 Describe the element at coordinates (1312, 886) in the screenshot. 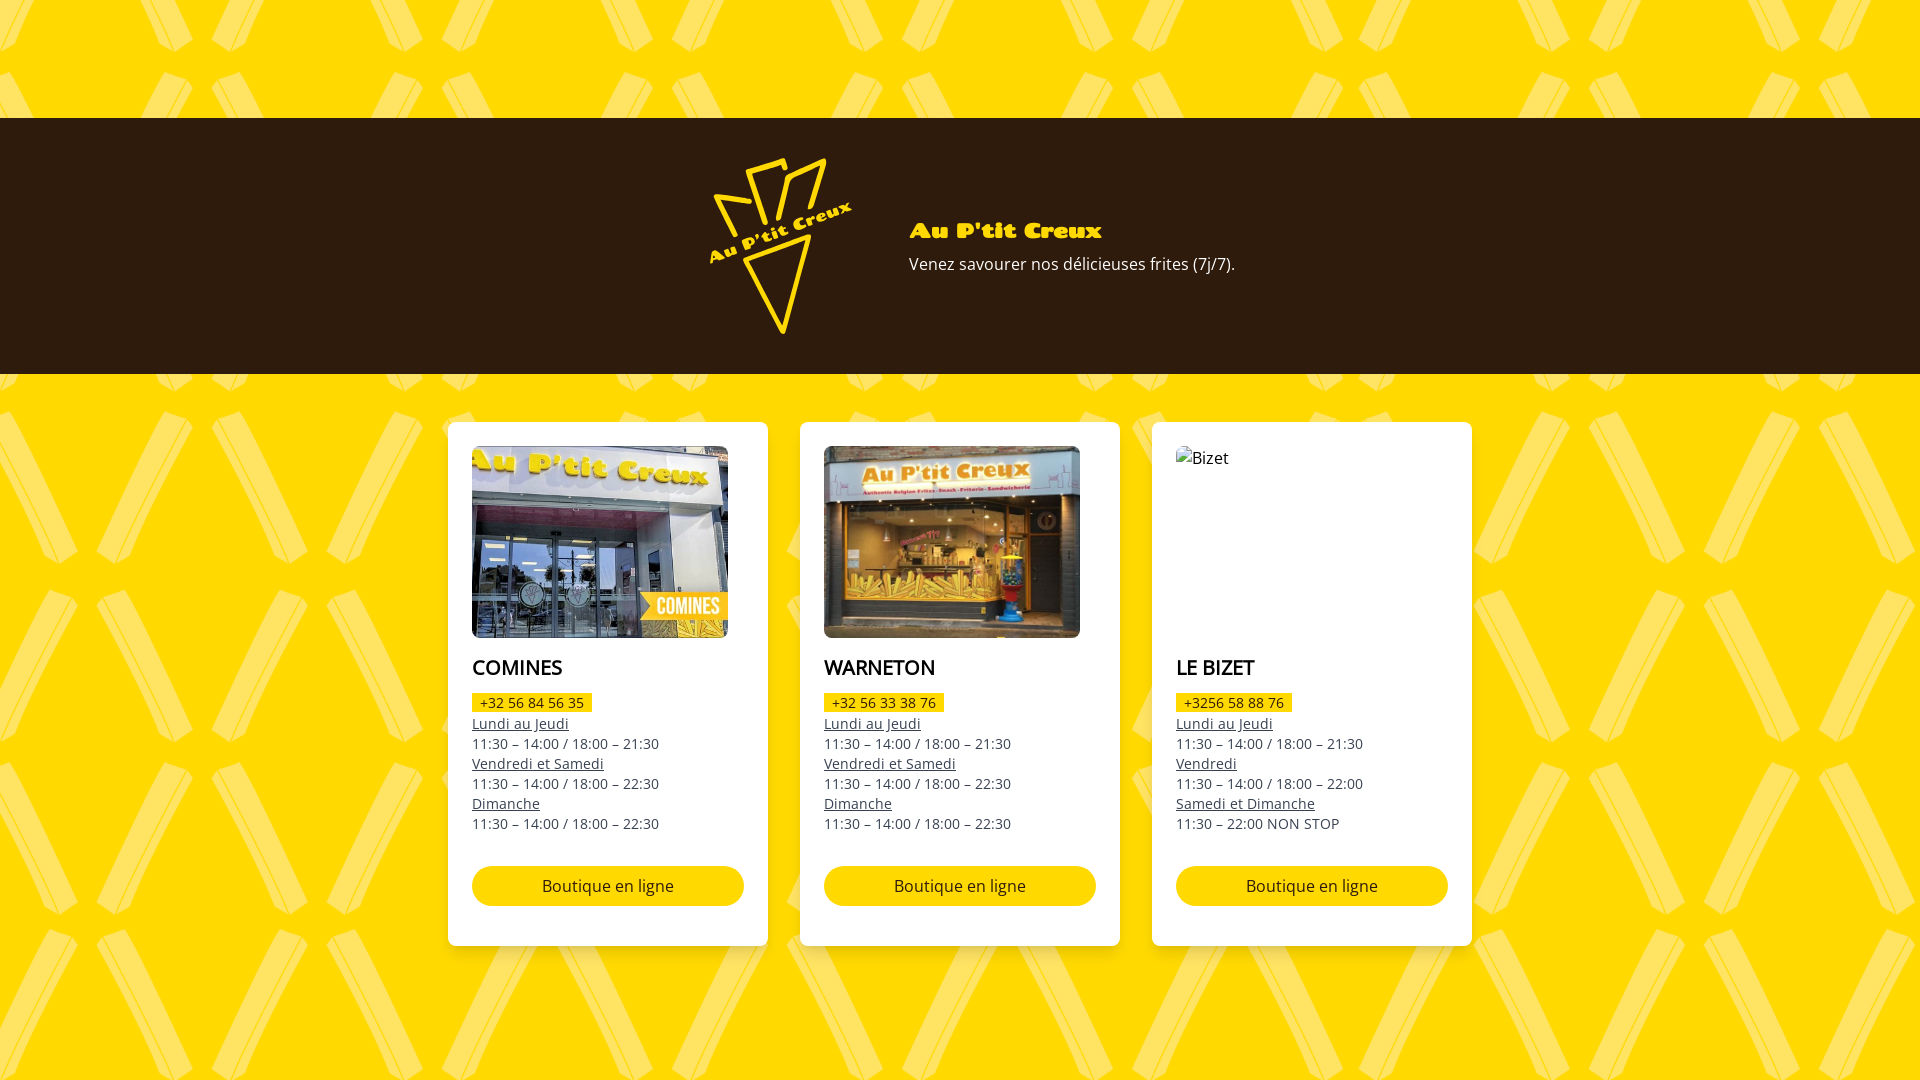

I see `Boutique en ligne` at that location.